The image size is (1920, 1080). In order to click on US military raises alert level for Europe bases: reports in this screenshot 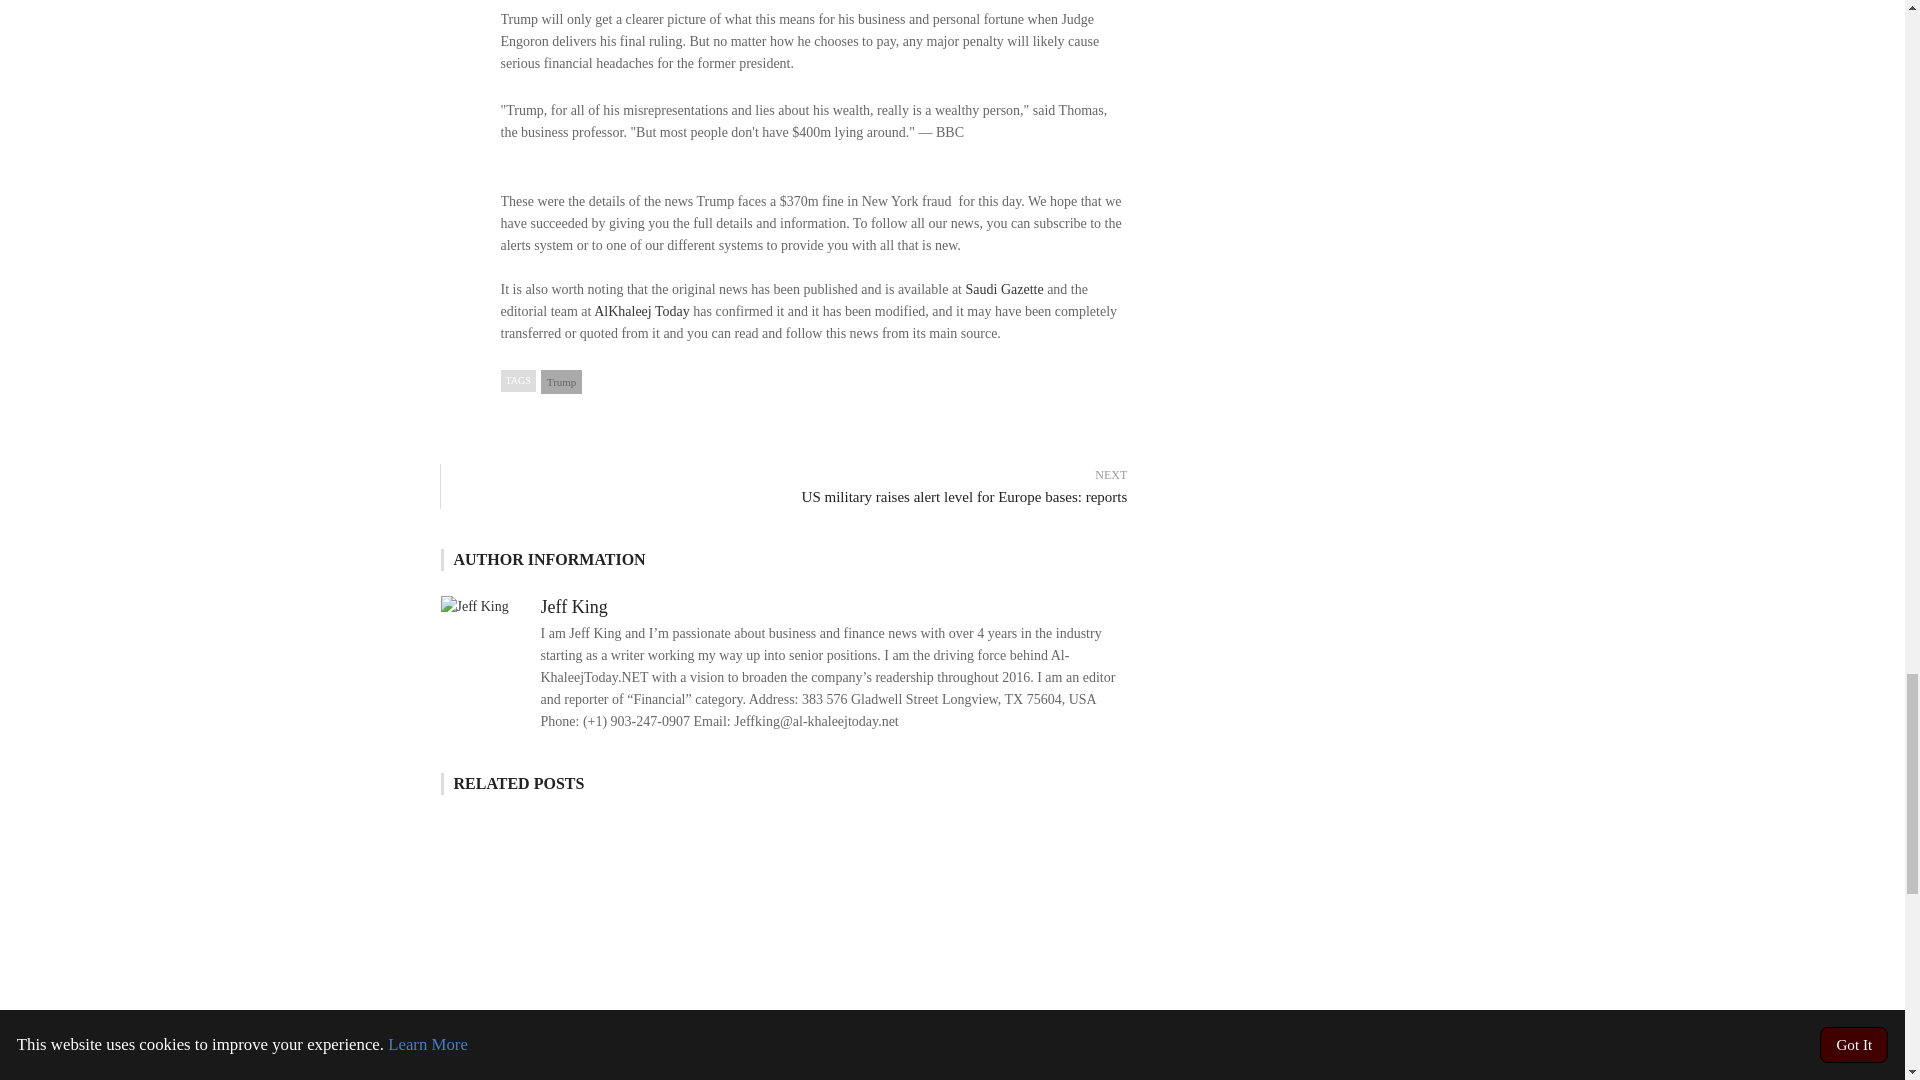, I will do `click(794, 497)`.